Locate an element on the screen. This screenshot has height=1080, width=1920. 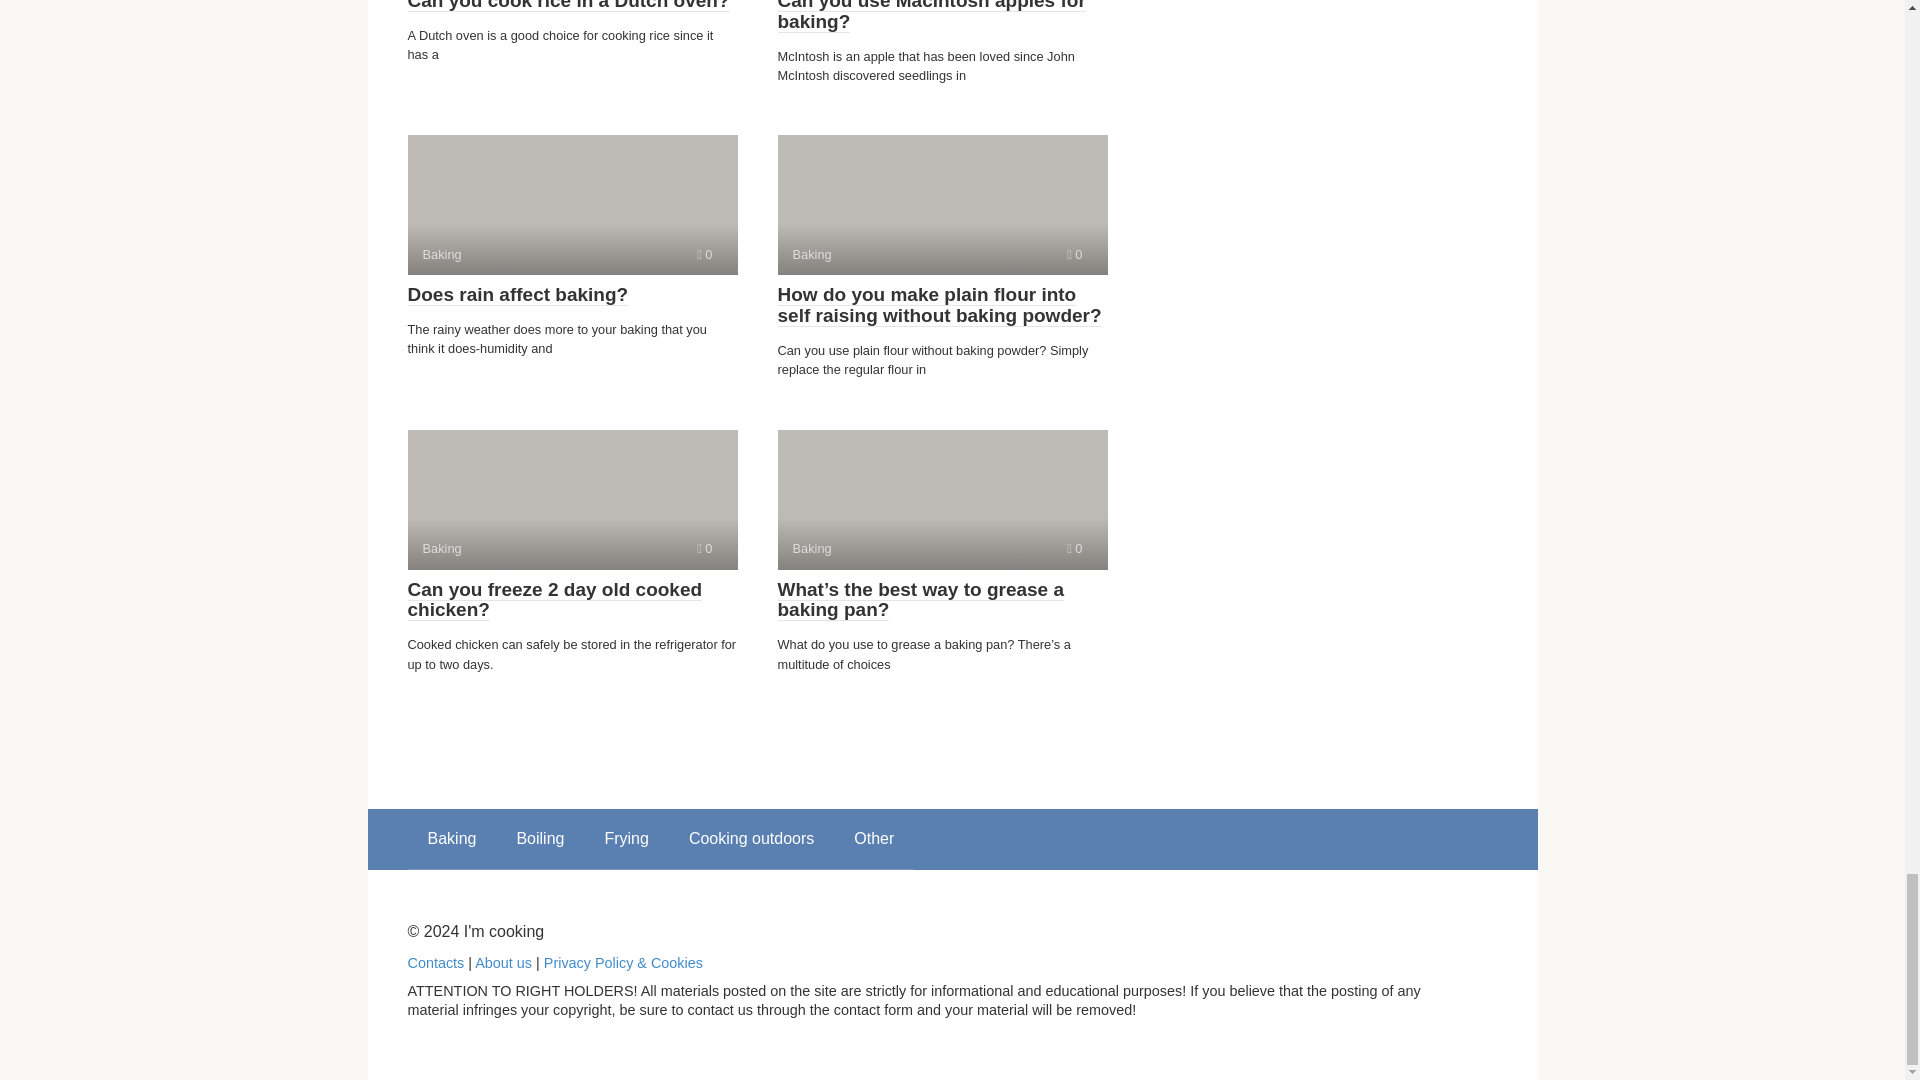
Can you use Macintosh apples for baking? is located at coordinates (932, 16).